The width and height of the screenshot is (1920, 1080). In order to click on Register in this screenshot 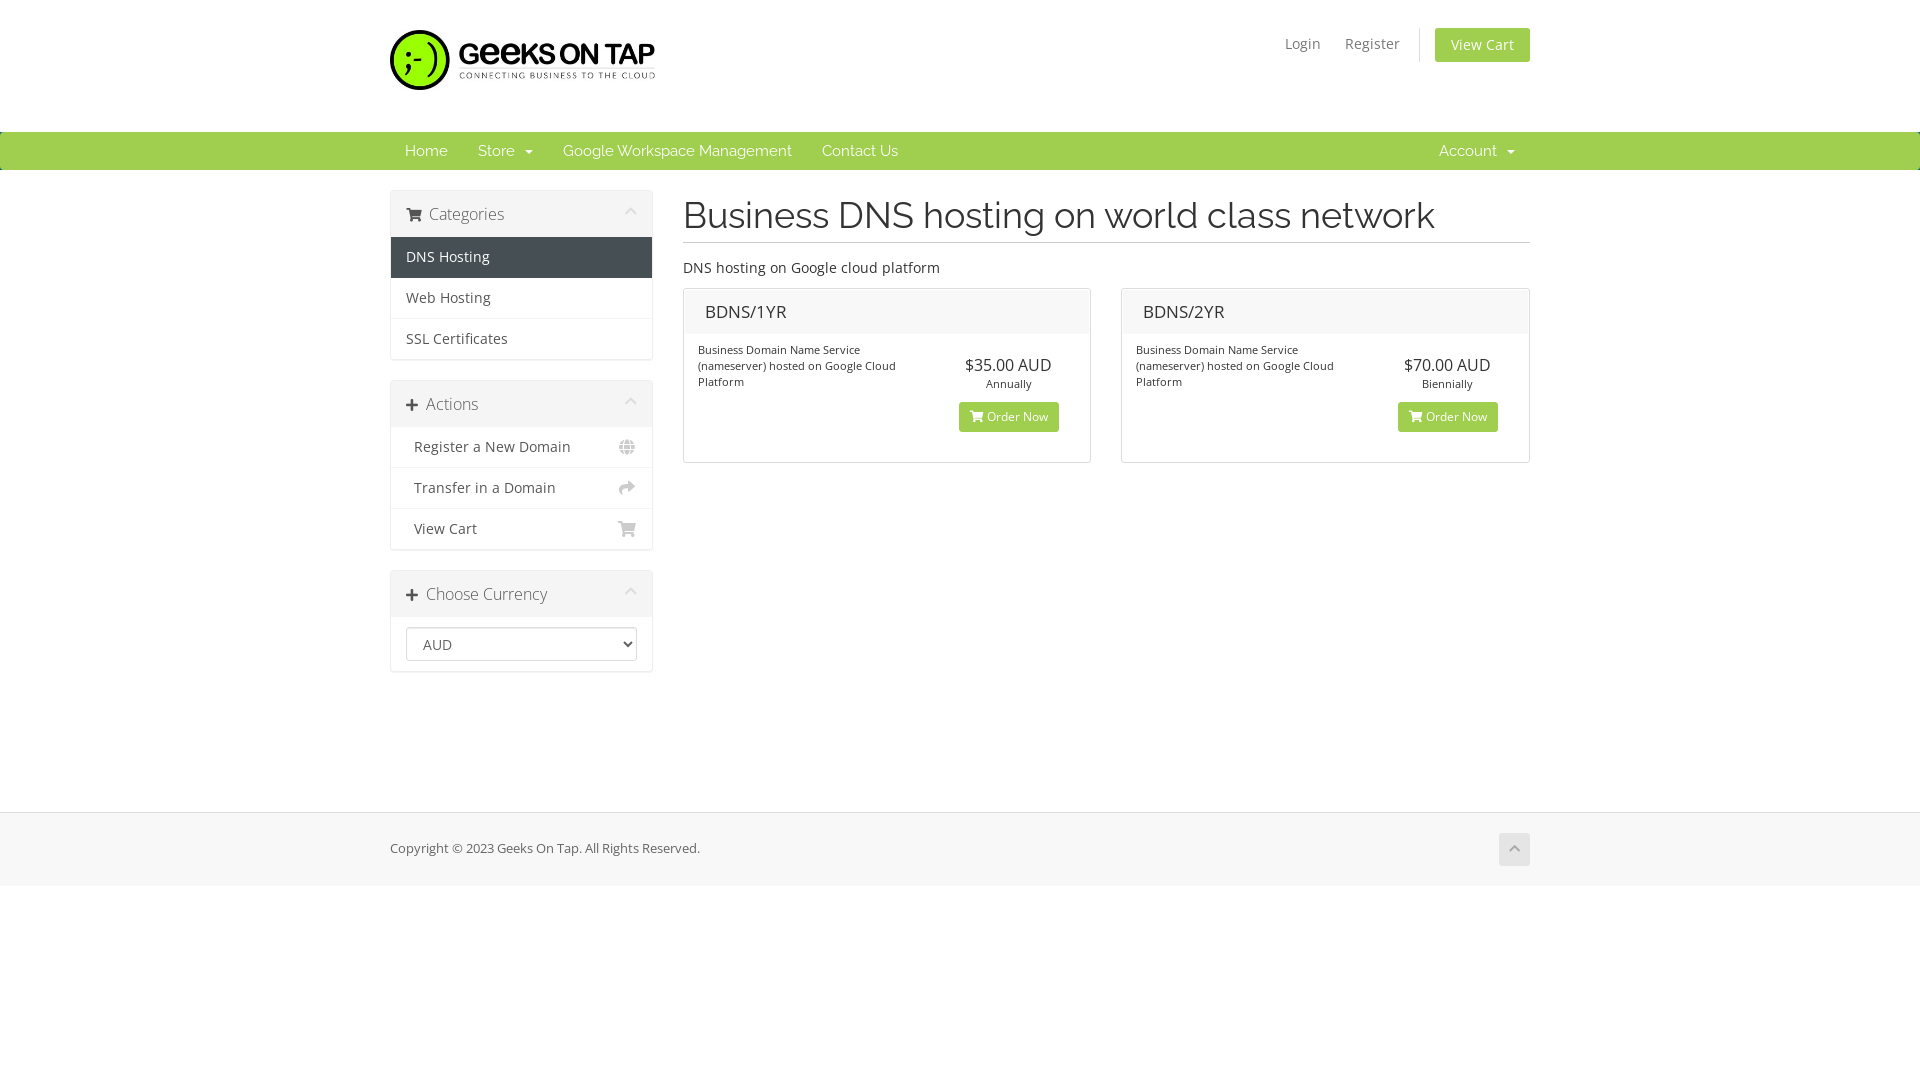, I will do `click(1372, 44)`.